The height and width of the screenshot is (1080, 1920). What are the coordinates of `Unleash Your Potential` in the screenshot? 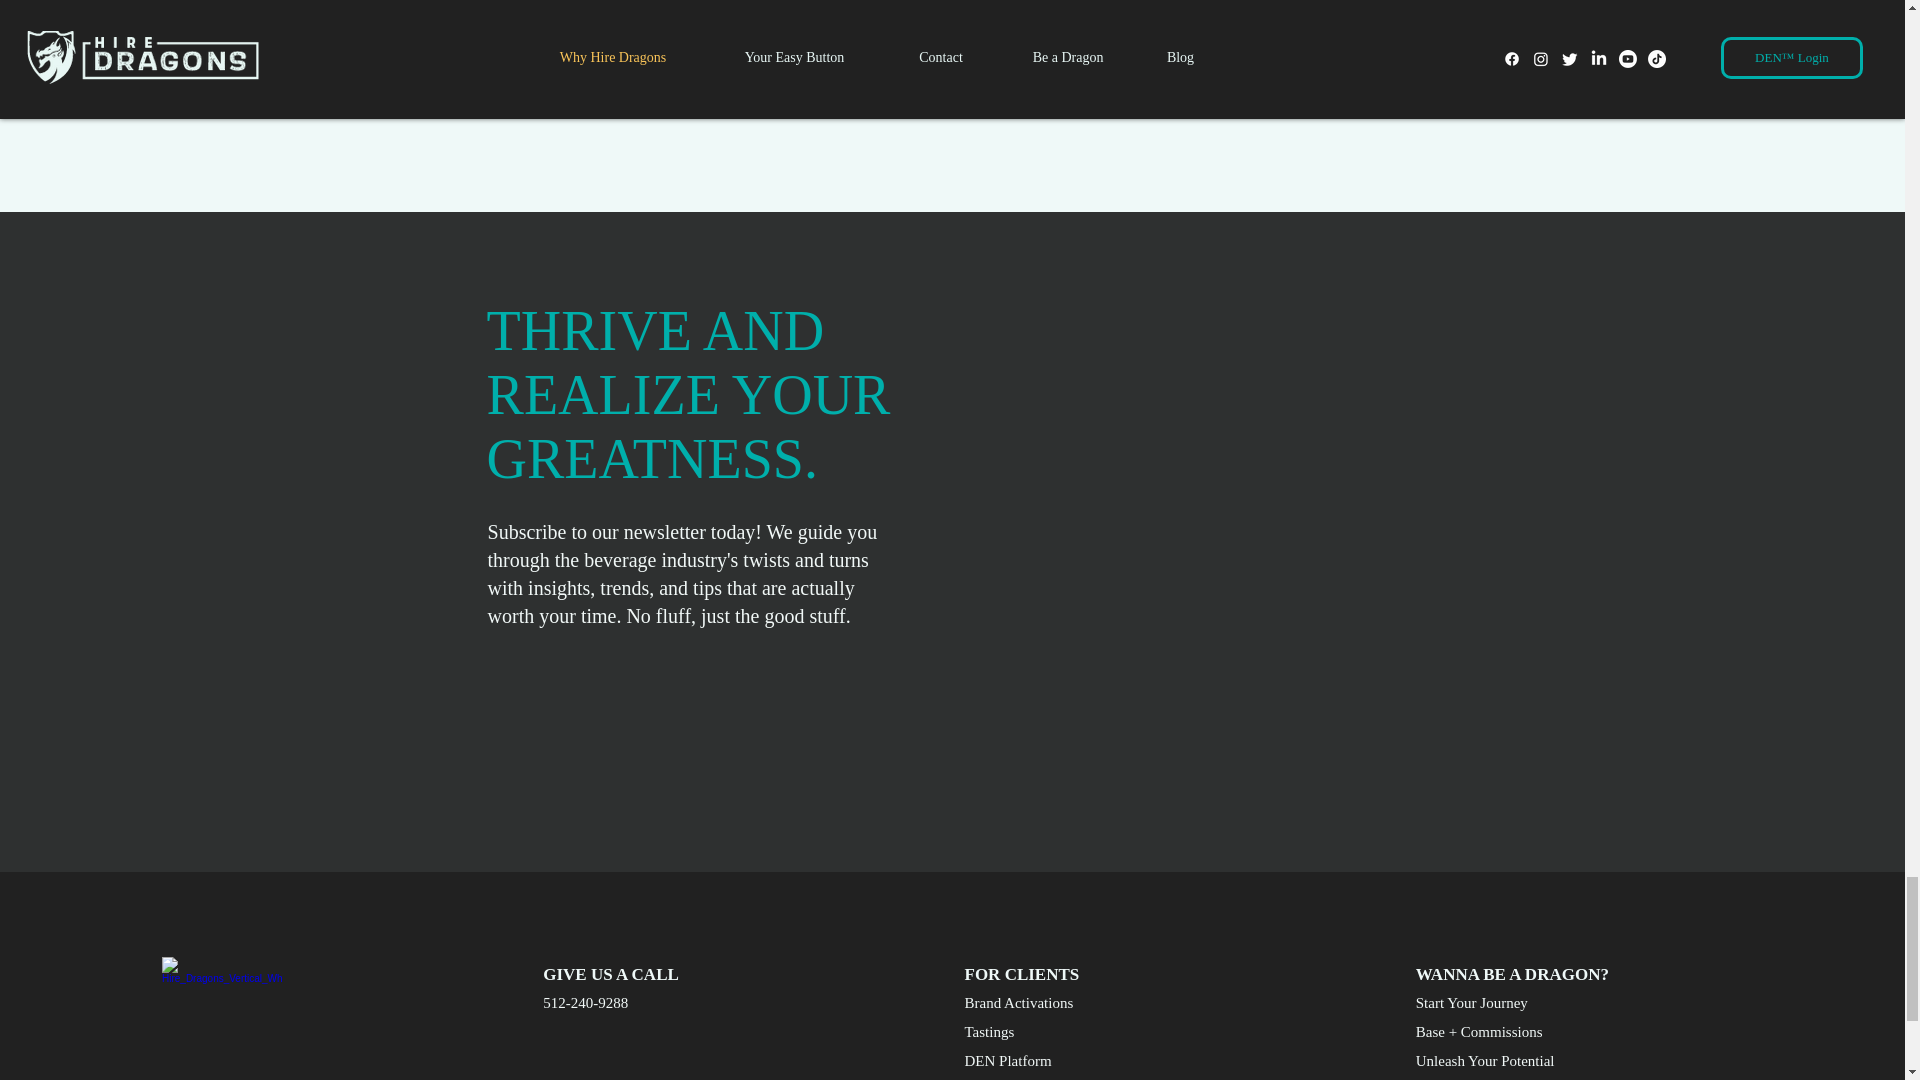 It's located at (1486, 1061).